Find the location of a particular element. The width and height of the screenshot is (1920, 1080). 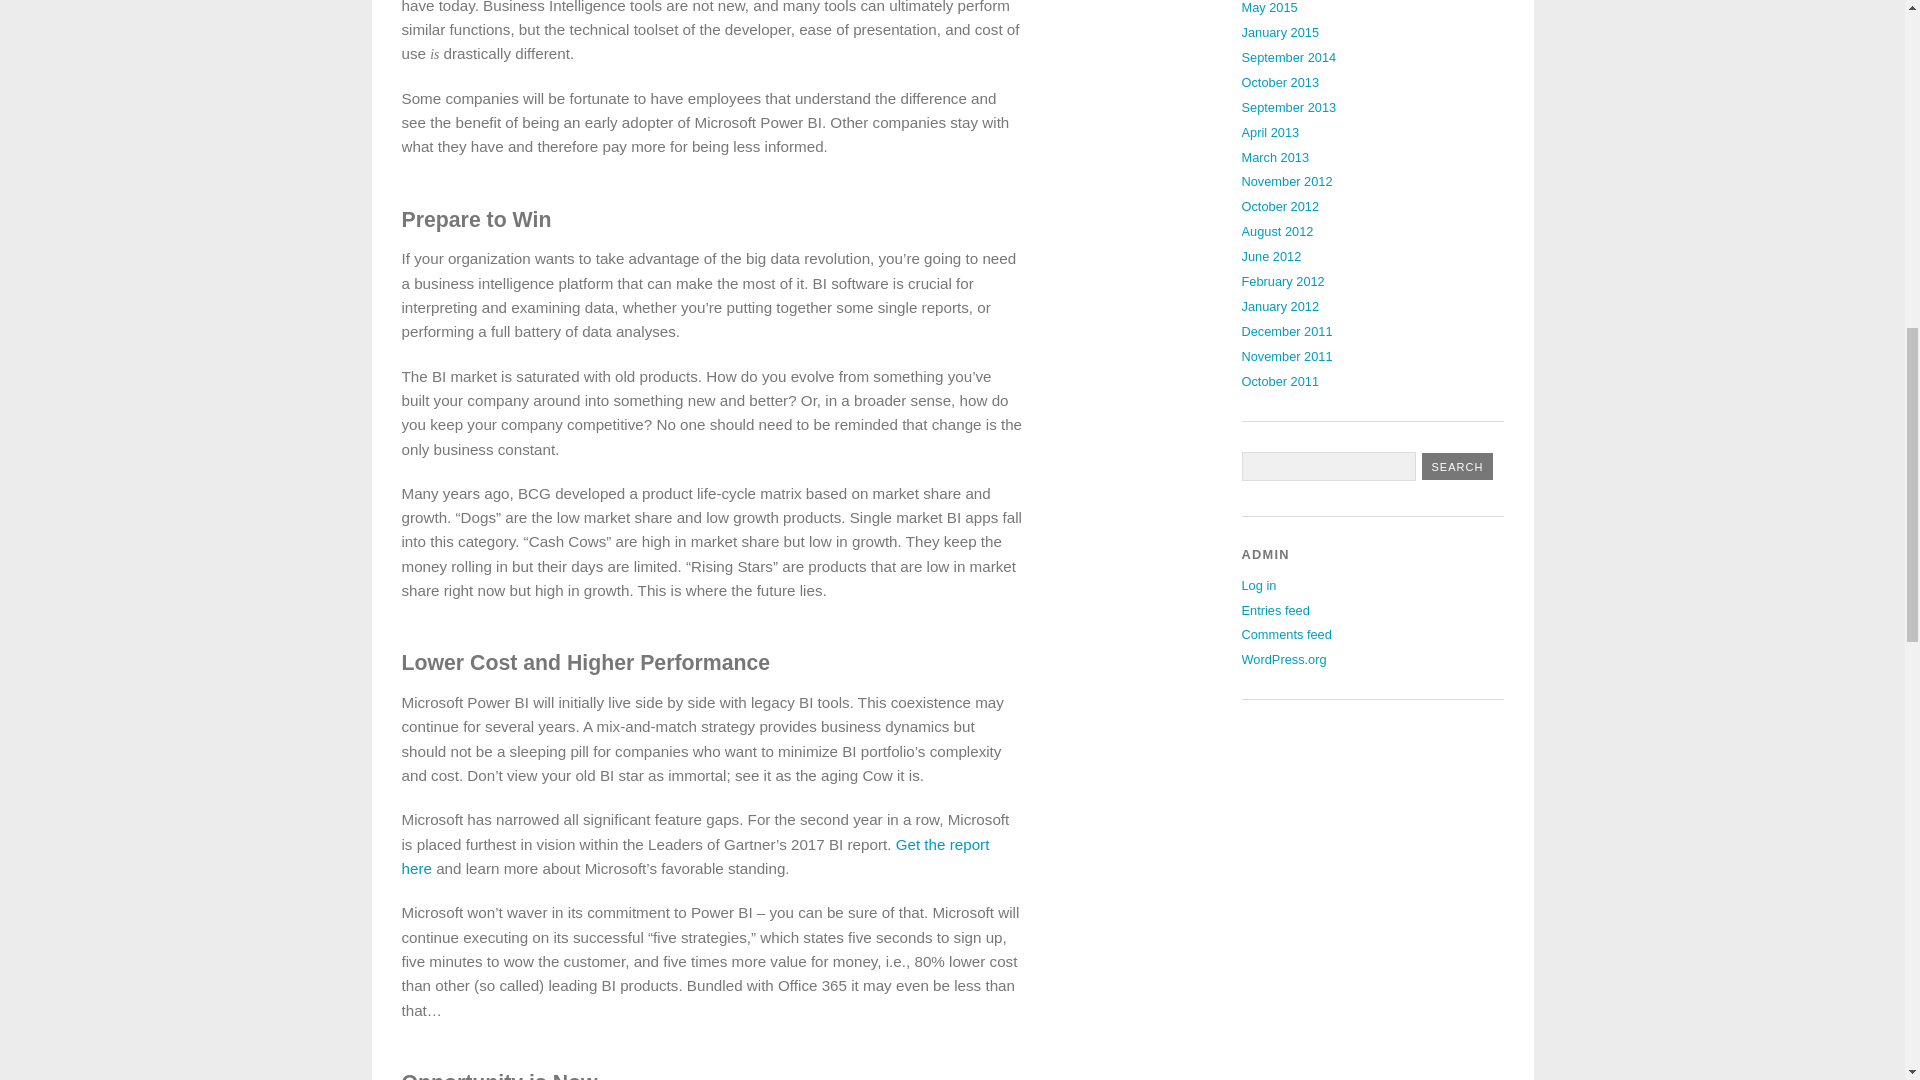

Search is located at coordinates (1458, 466).